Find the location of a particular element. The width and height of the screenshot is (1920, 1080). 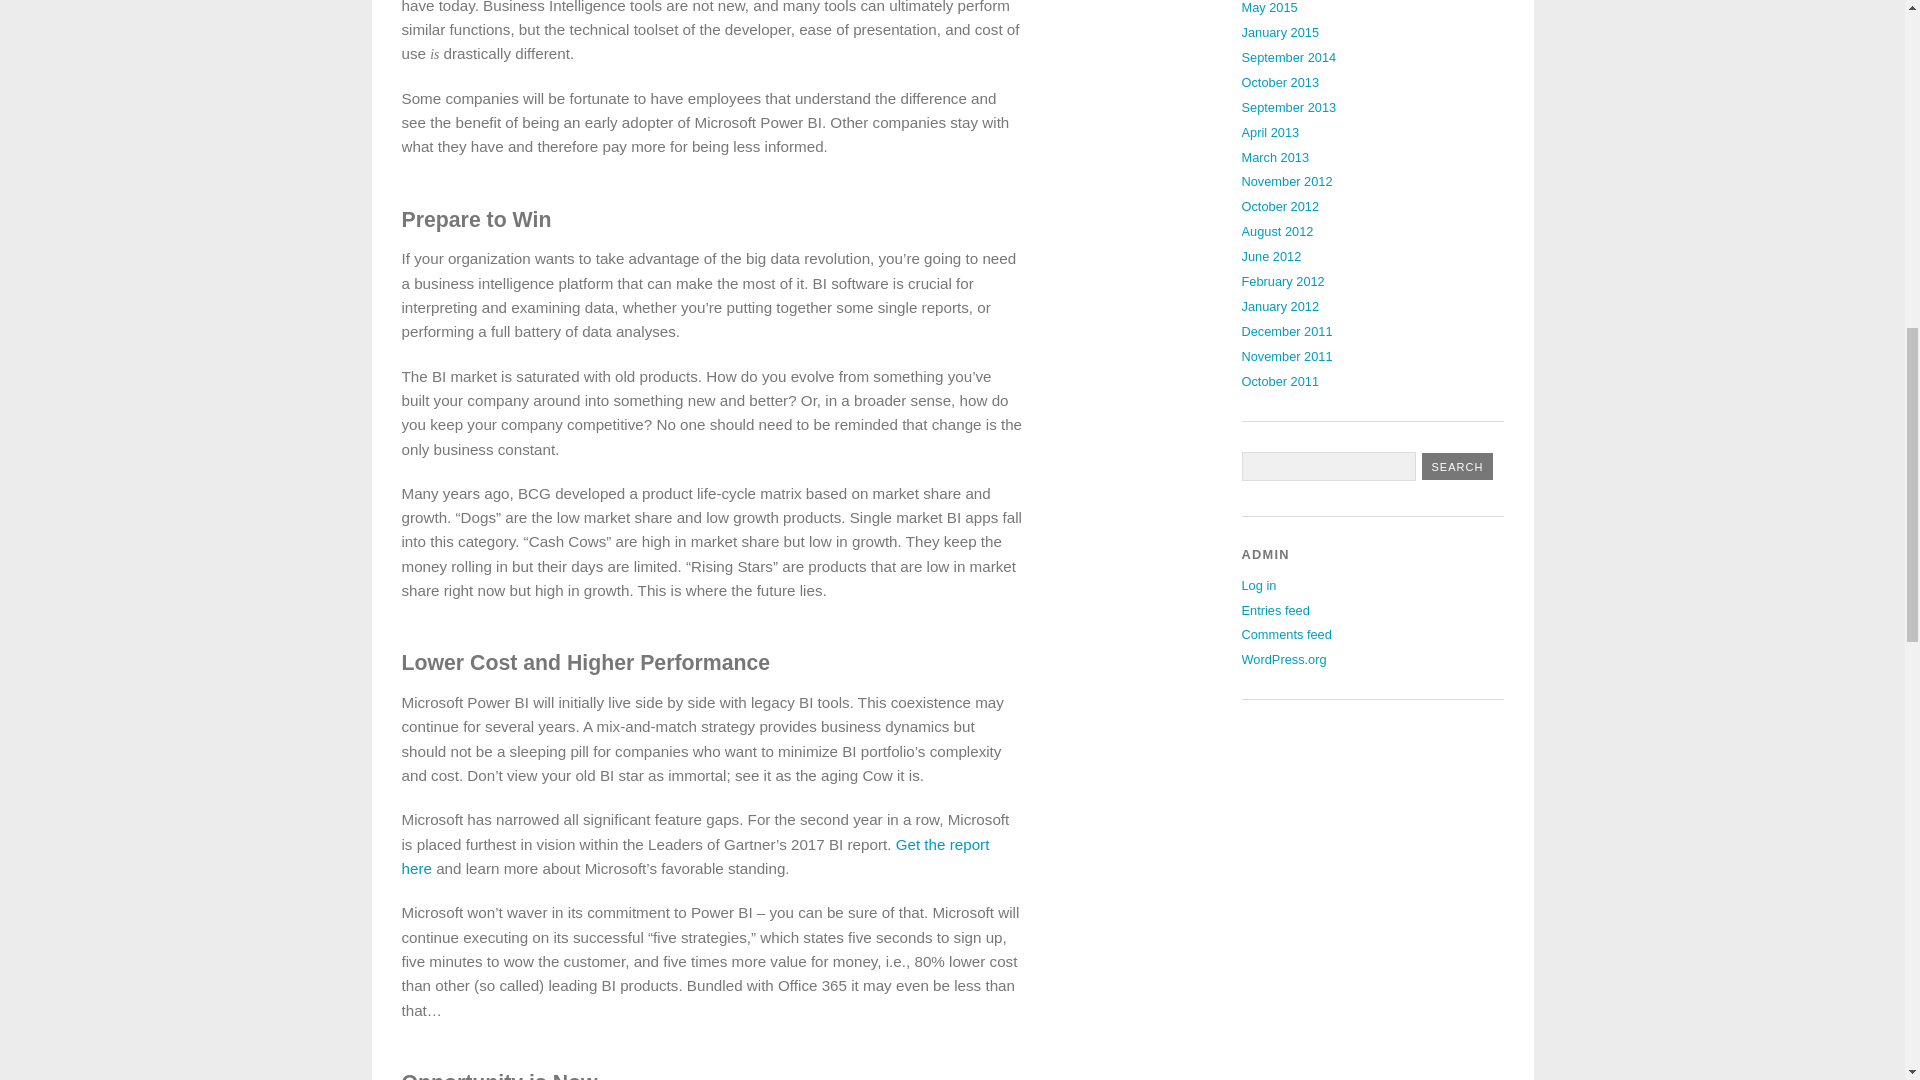

Search is located at coordinates (1458, 466).